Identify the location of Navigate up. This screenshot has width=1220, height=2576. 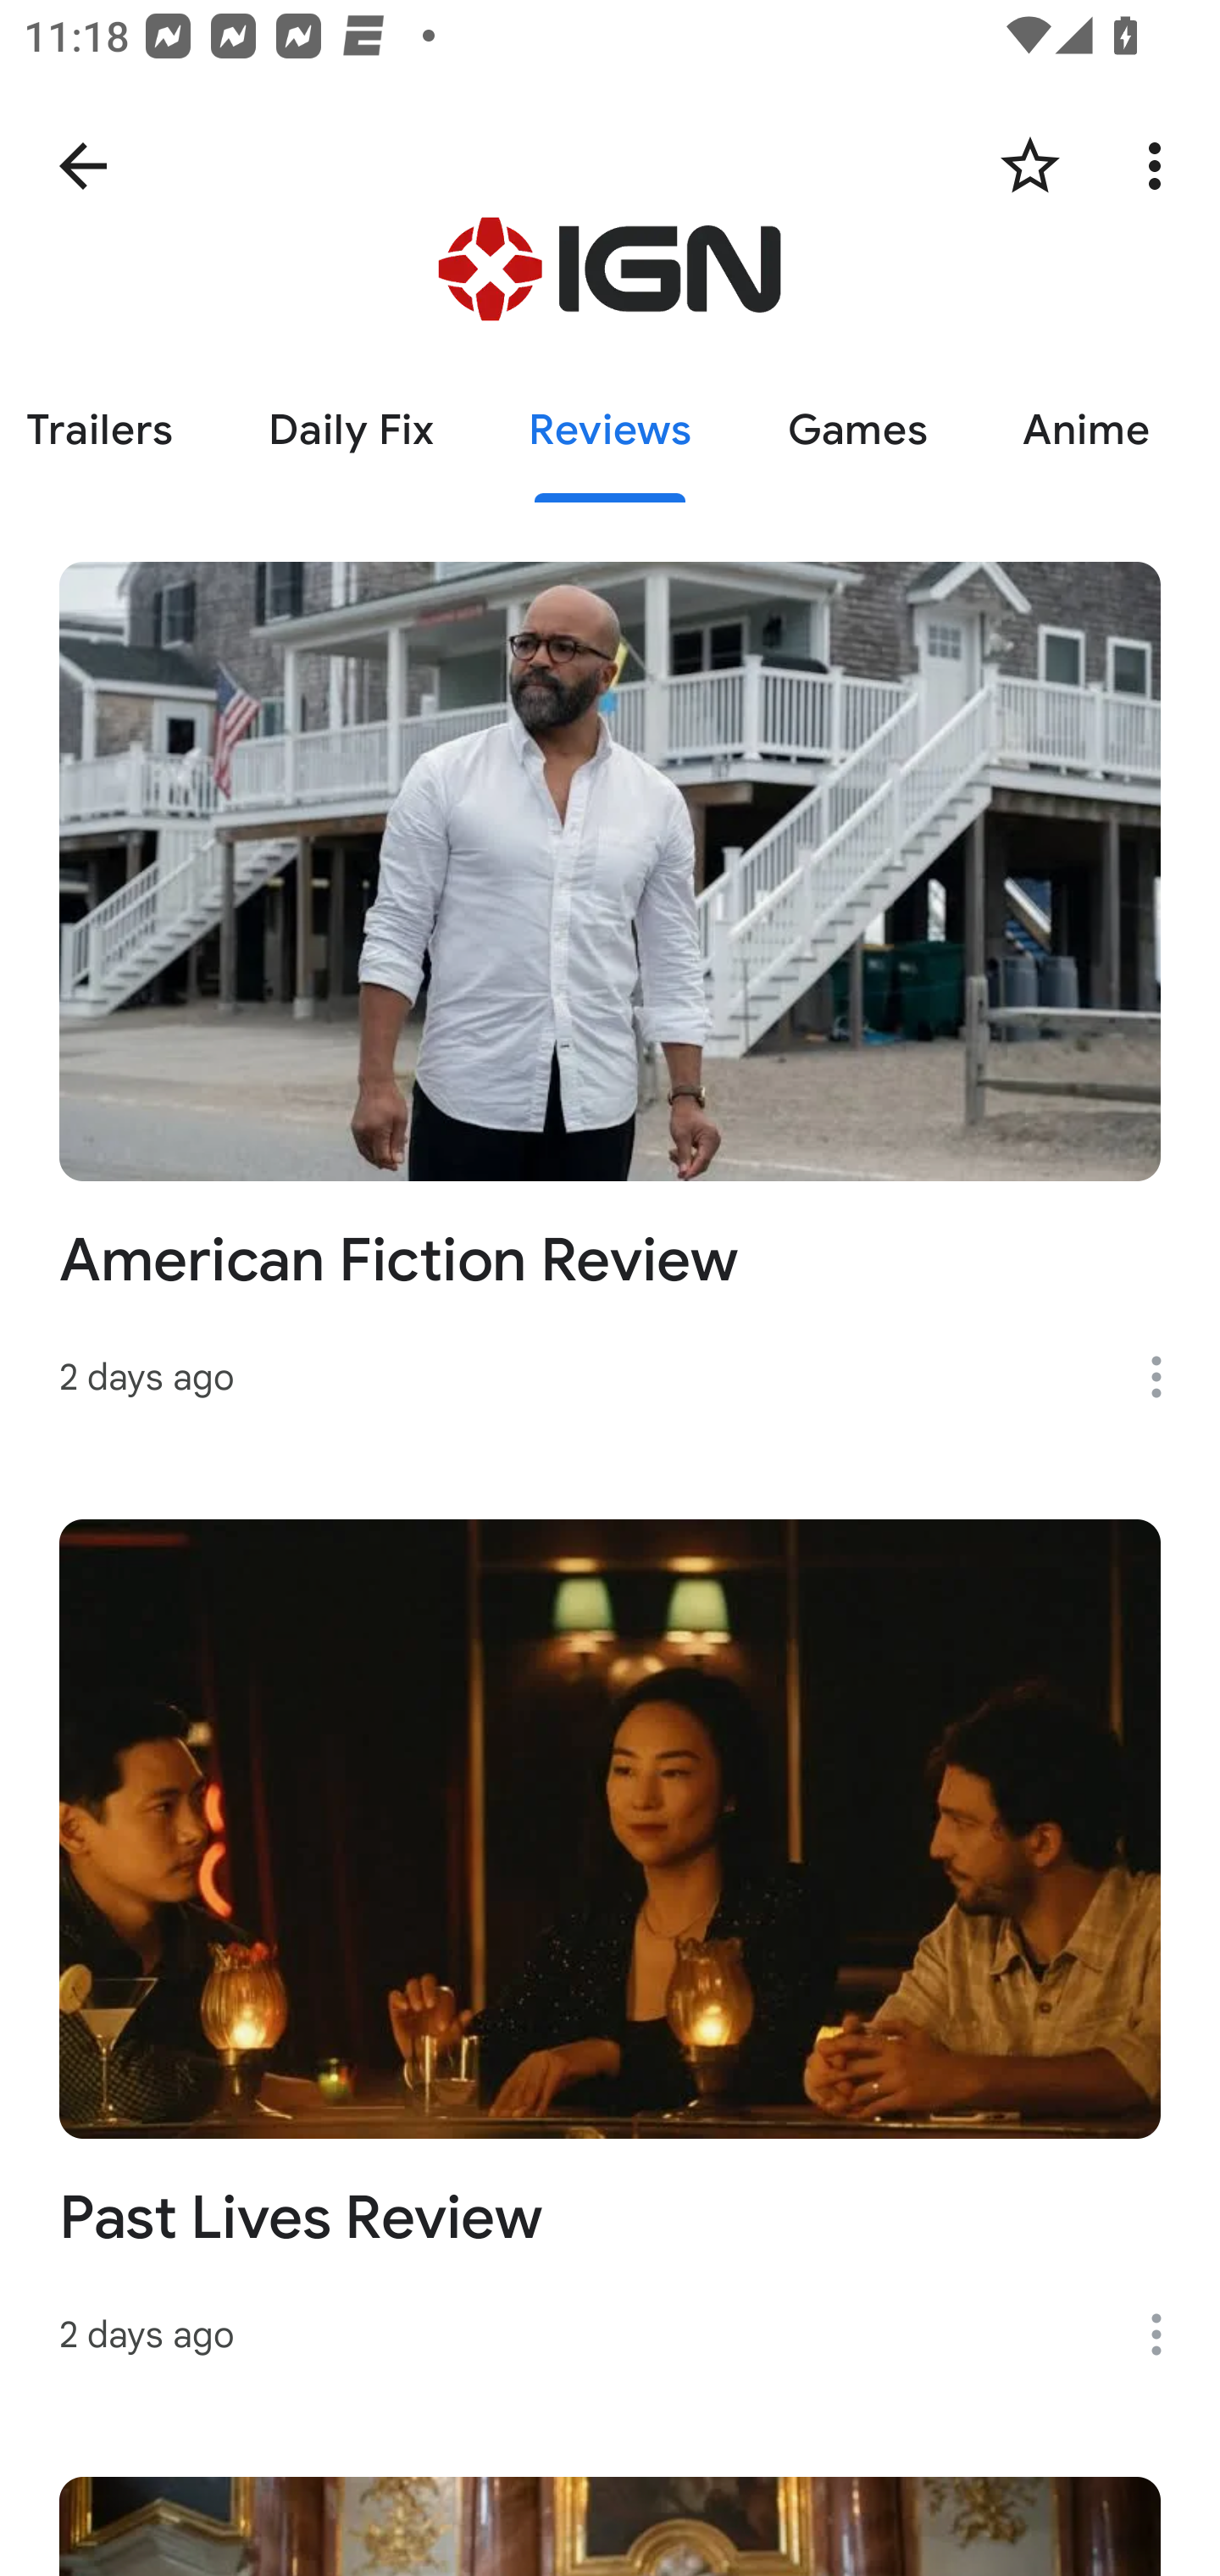
(83, 166).